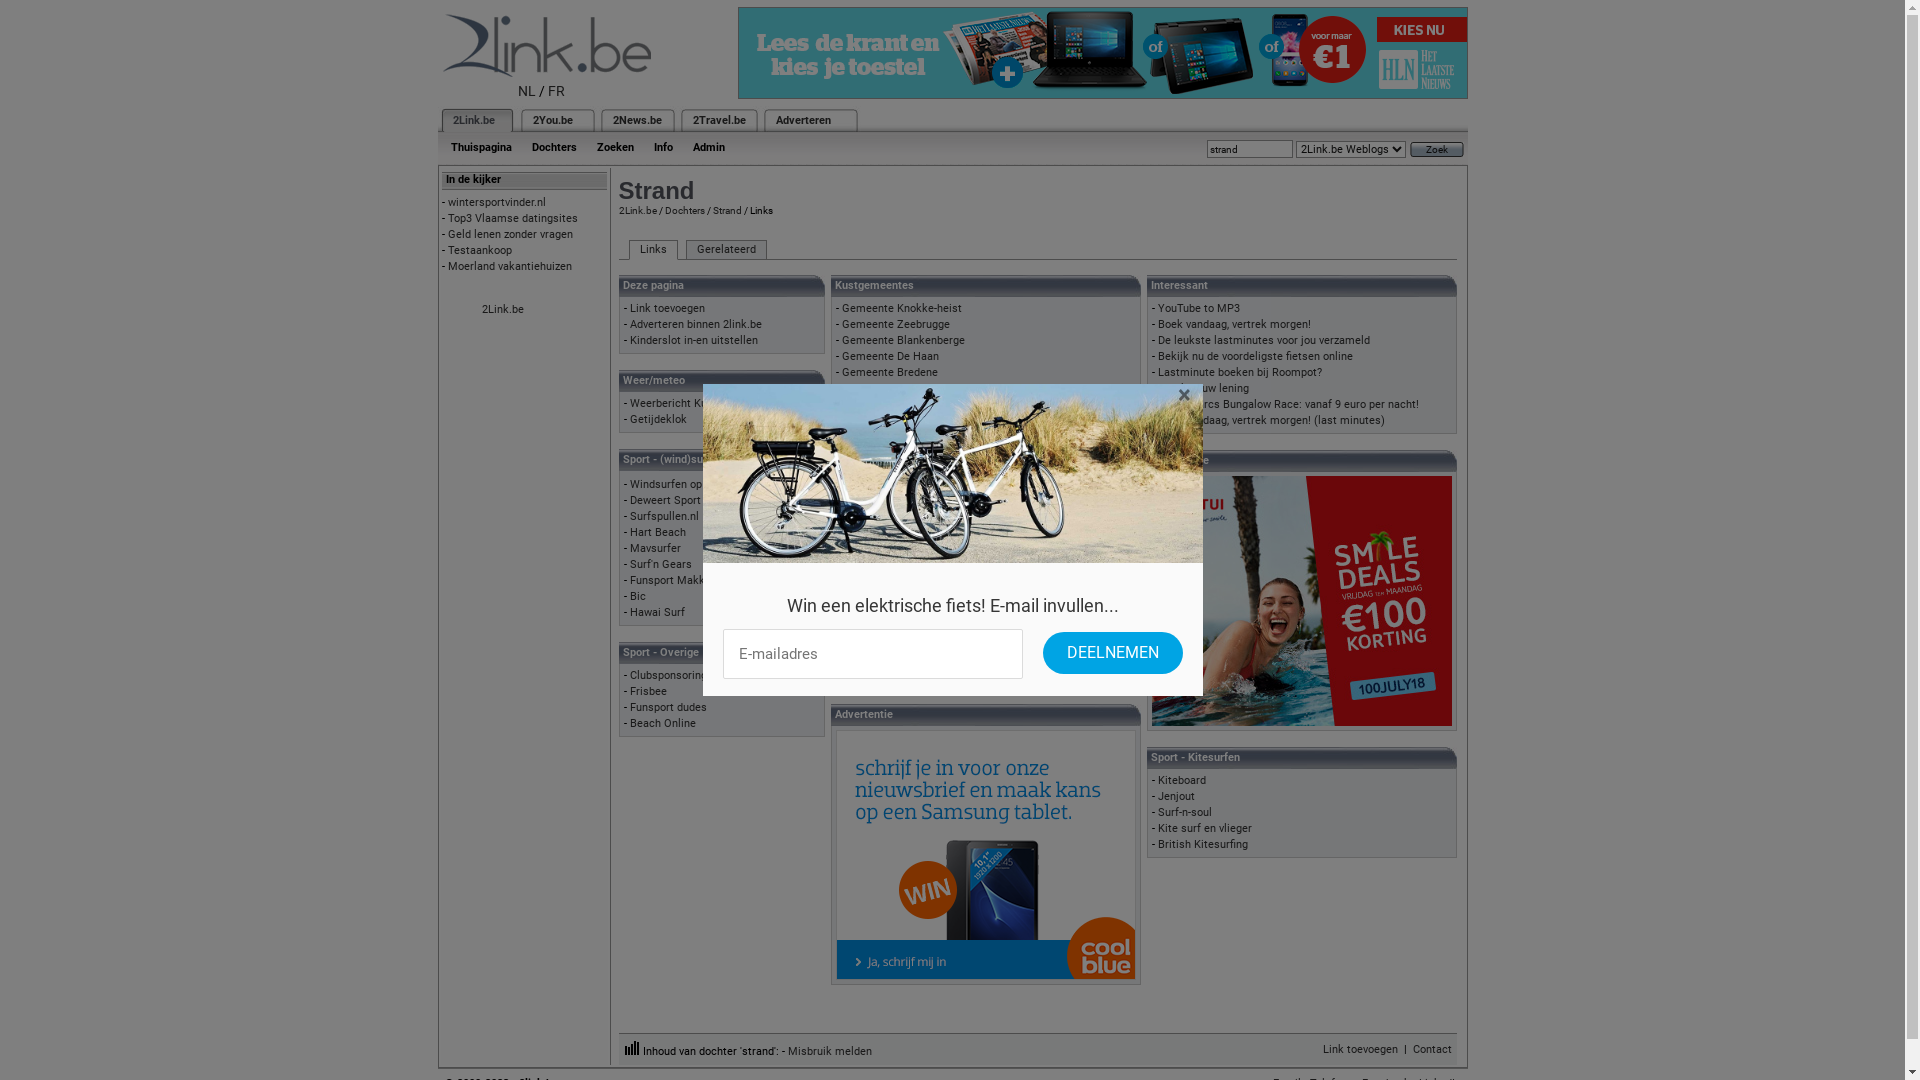 The height and width of the screenshot is (1080, 1920). What do you see at coordinates (510, 234) in the screenshot?
I see `Geld lenen zonder vragen` at bounding box center [510, 234].